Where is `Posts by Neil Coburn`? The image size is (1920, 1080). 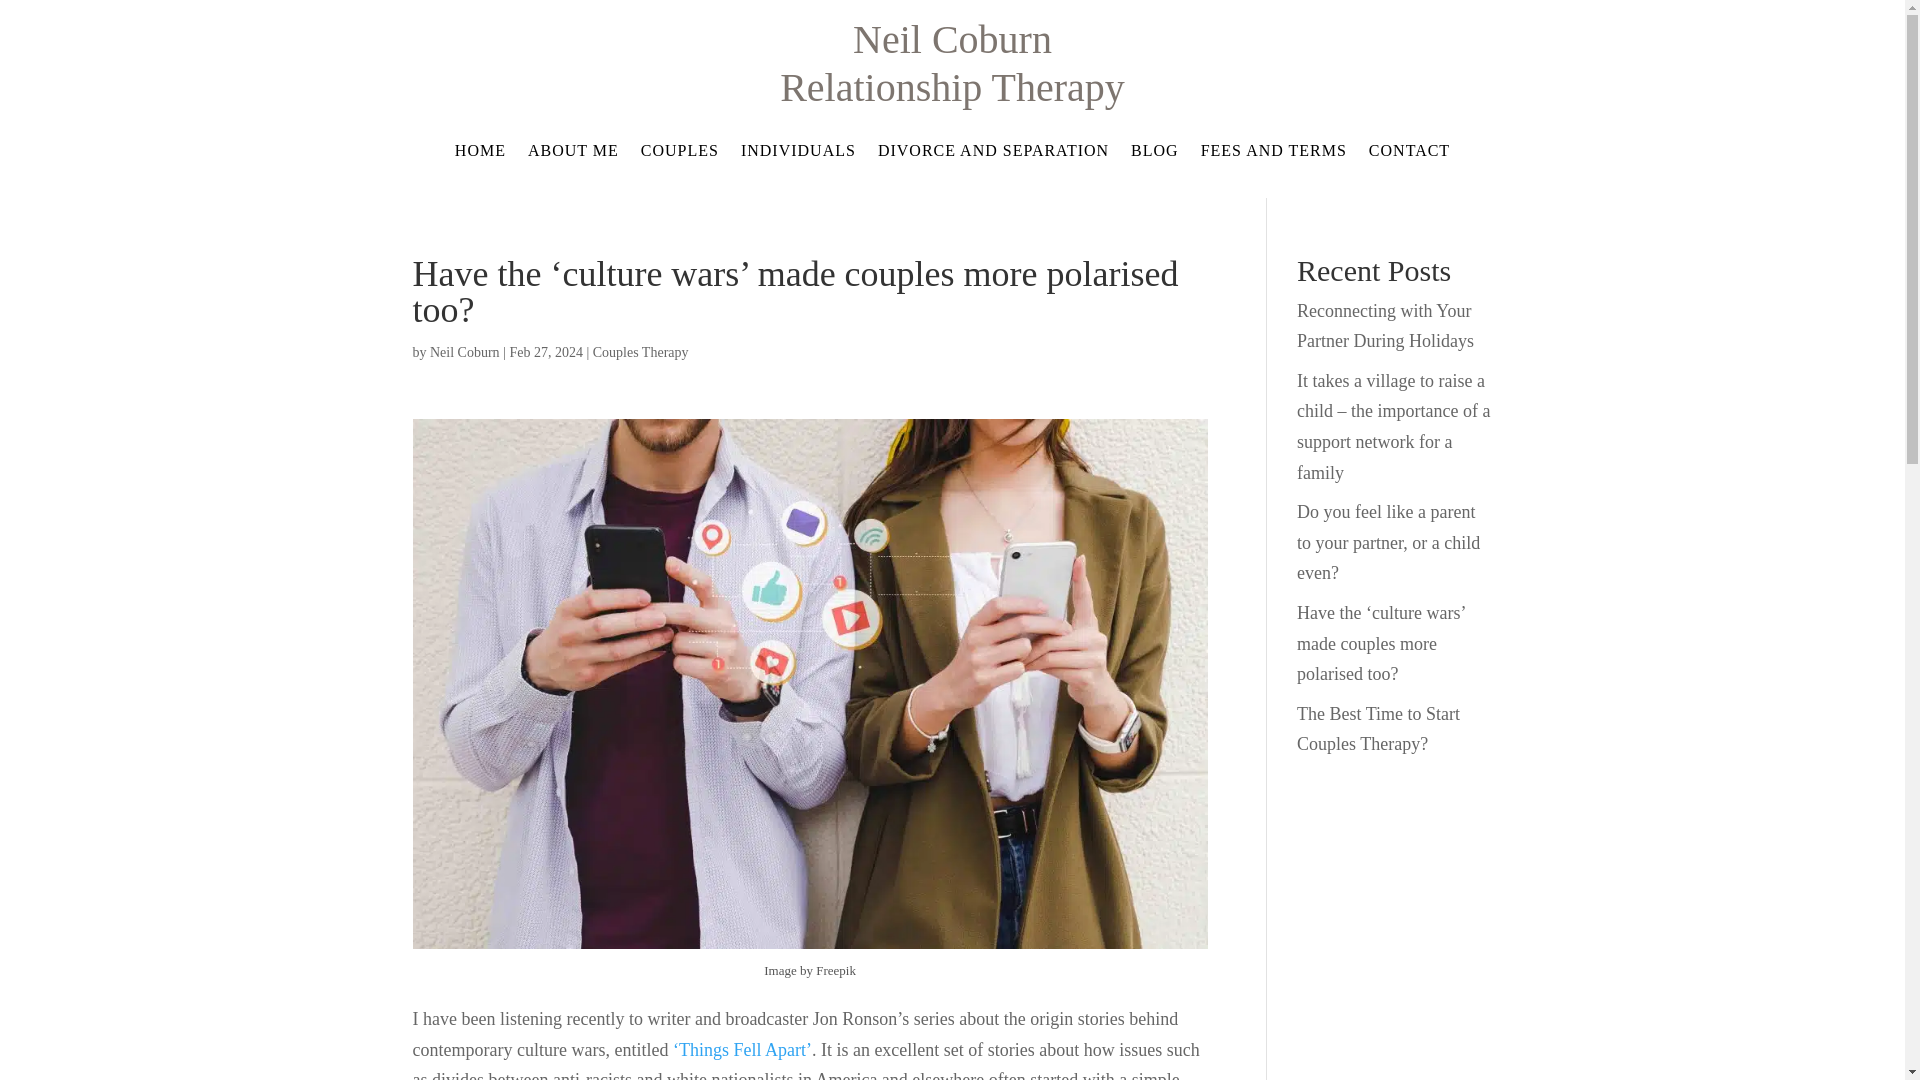
Posts by Neil Coburn is located at coordinates (464, 352).